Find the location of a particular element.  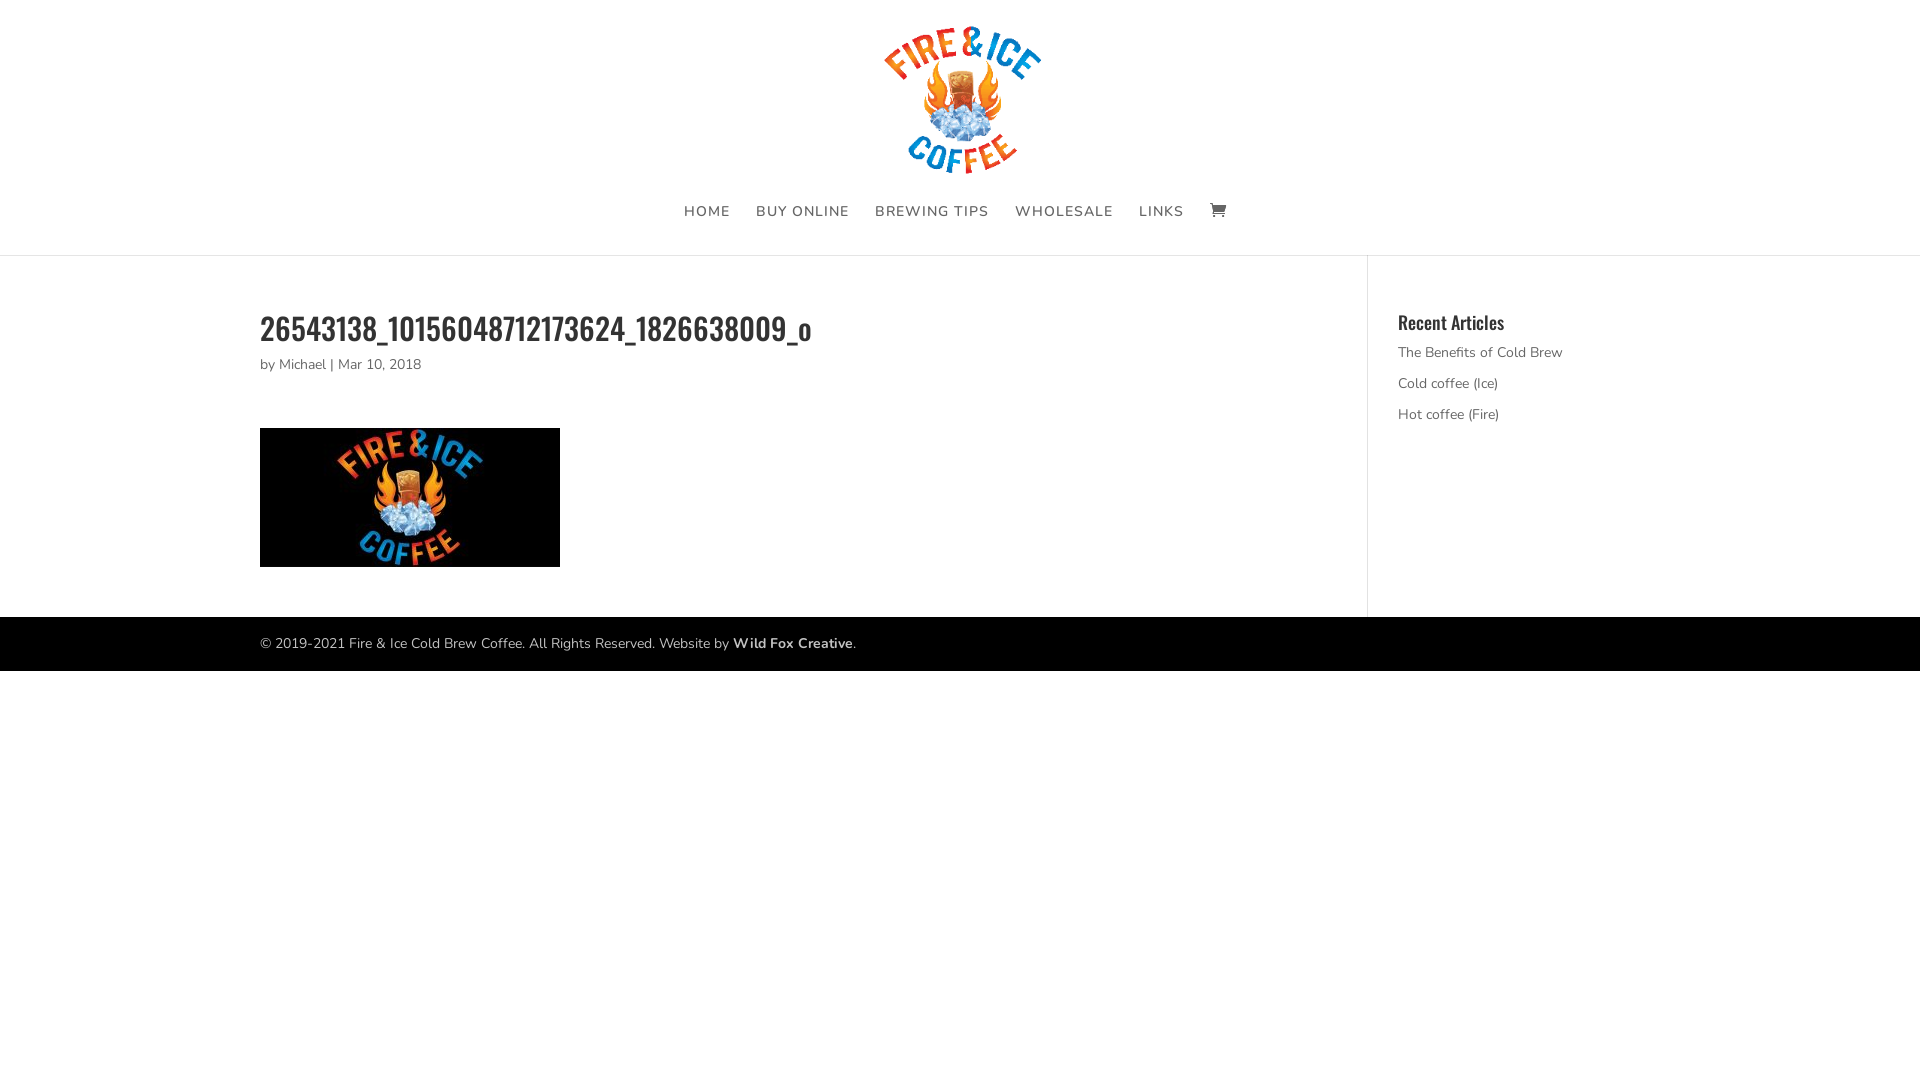

The Benefits of Cold Brew is located at coordinates (1480, 352).